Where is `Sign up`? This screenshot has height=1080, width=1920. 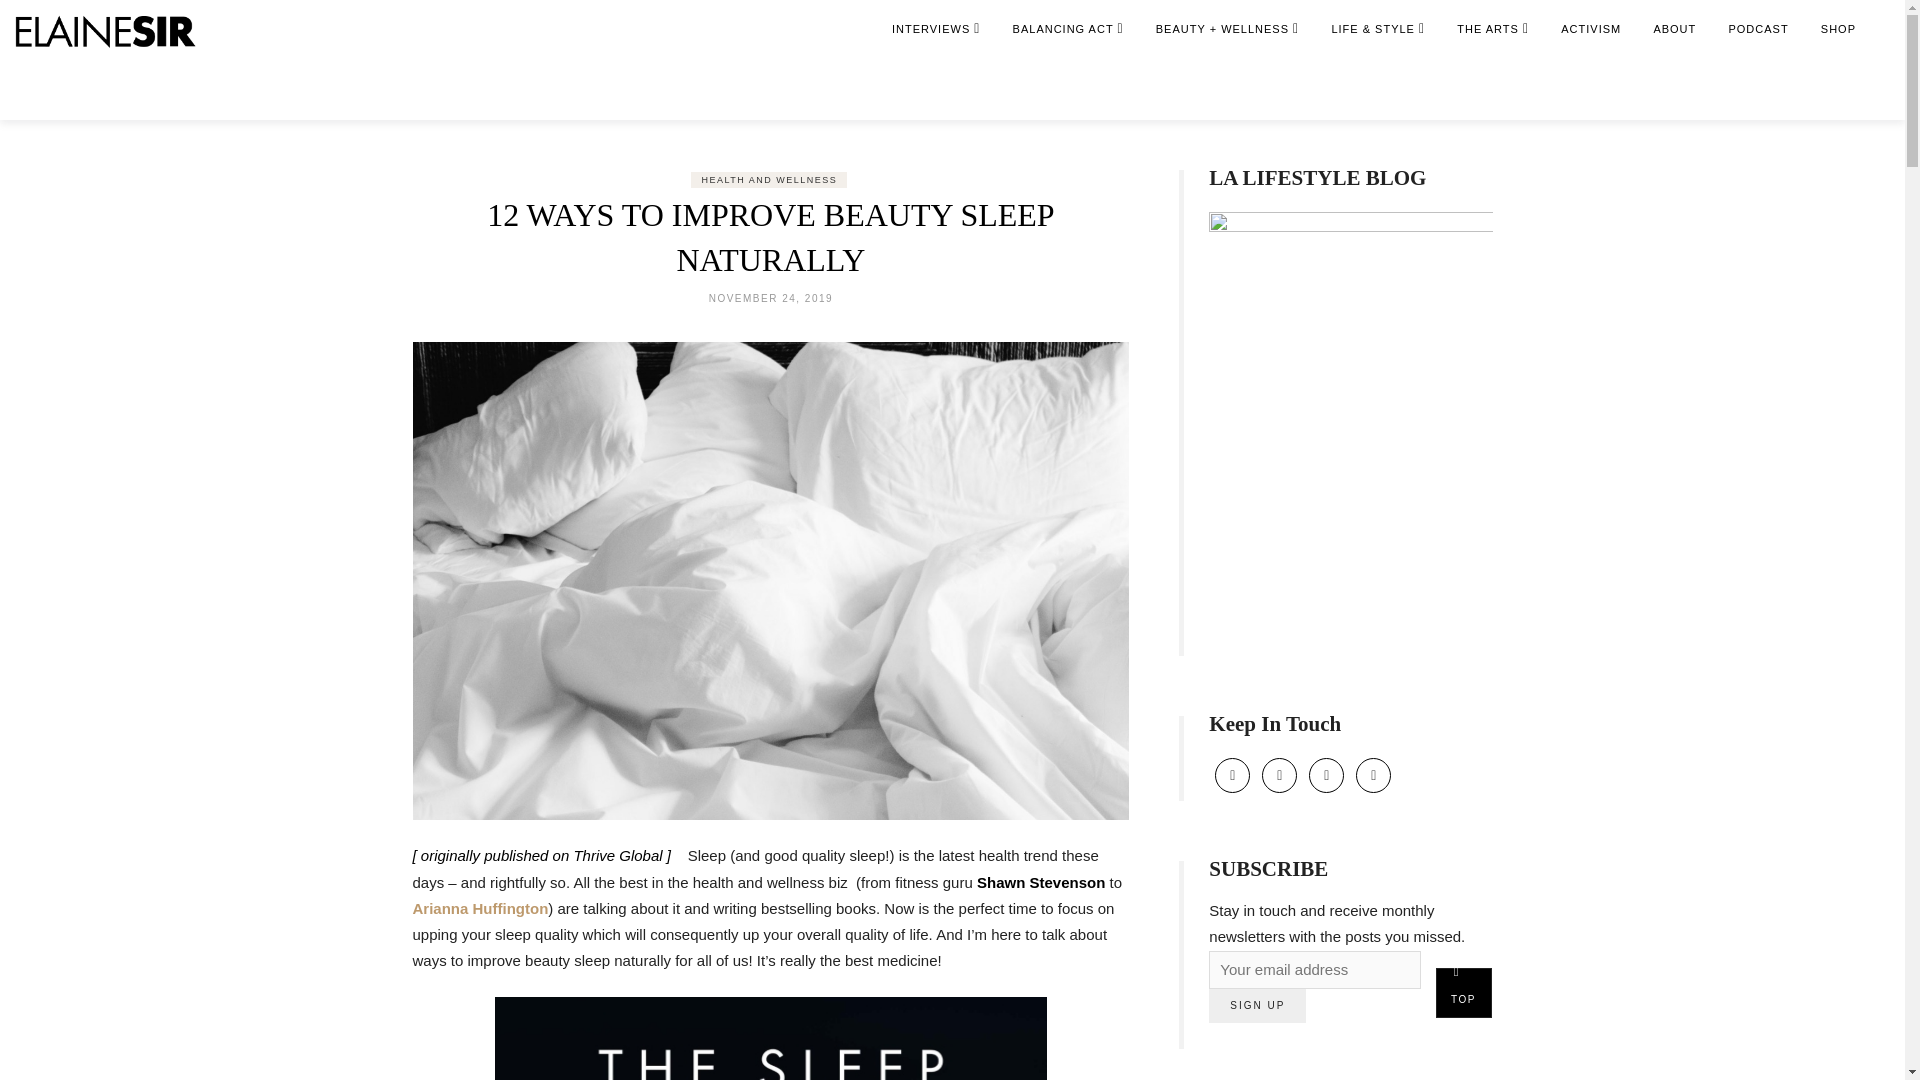 Sign up is located at coordinates (1257, 1006).